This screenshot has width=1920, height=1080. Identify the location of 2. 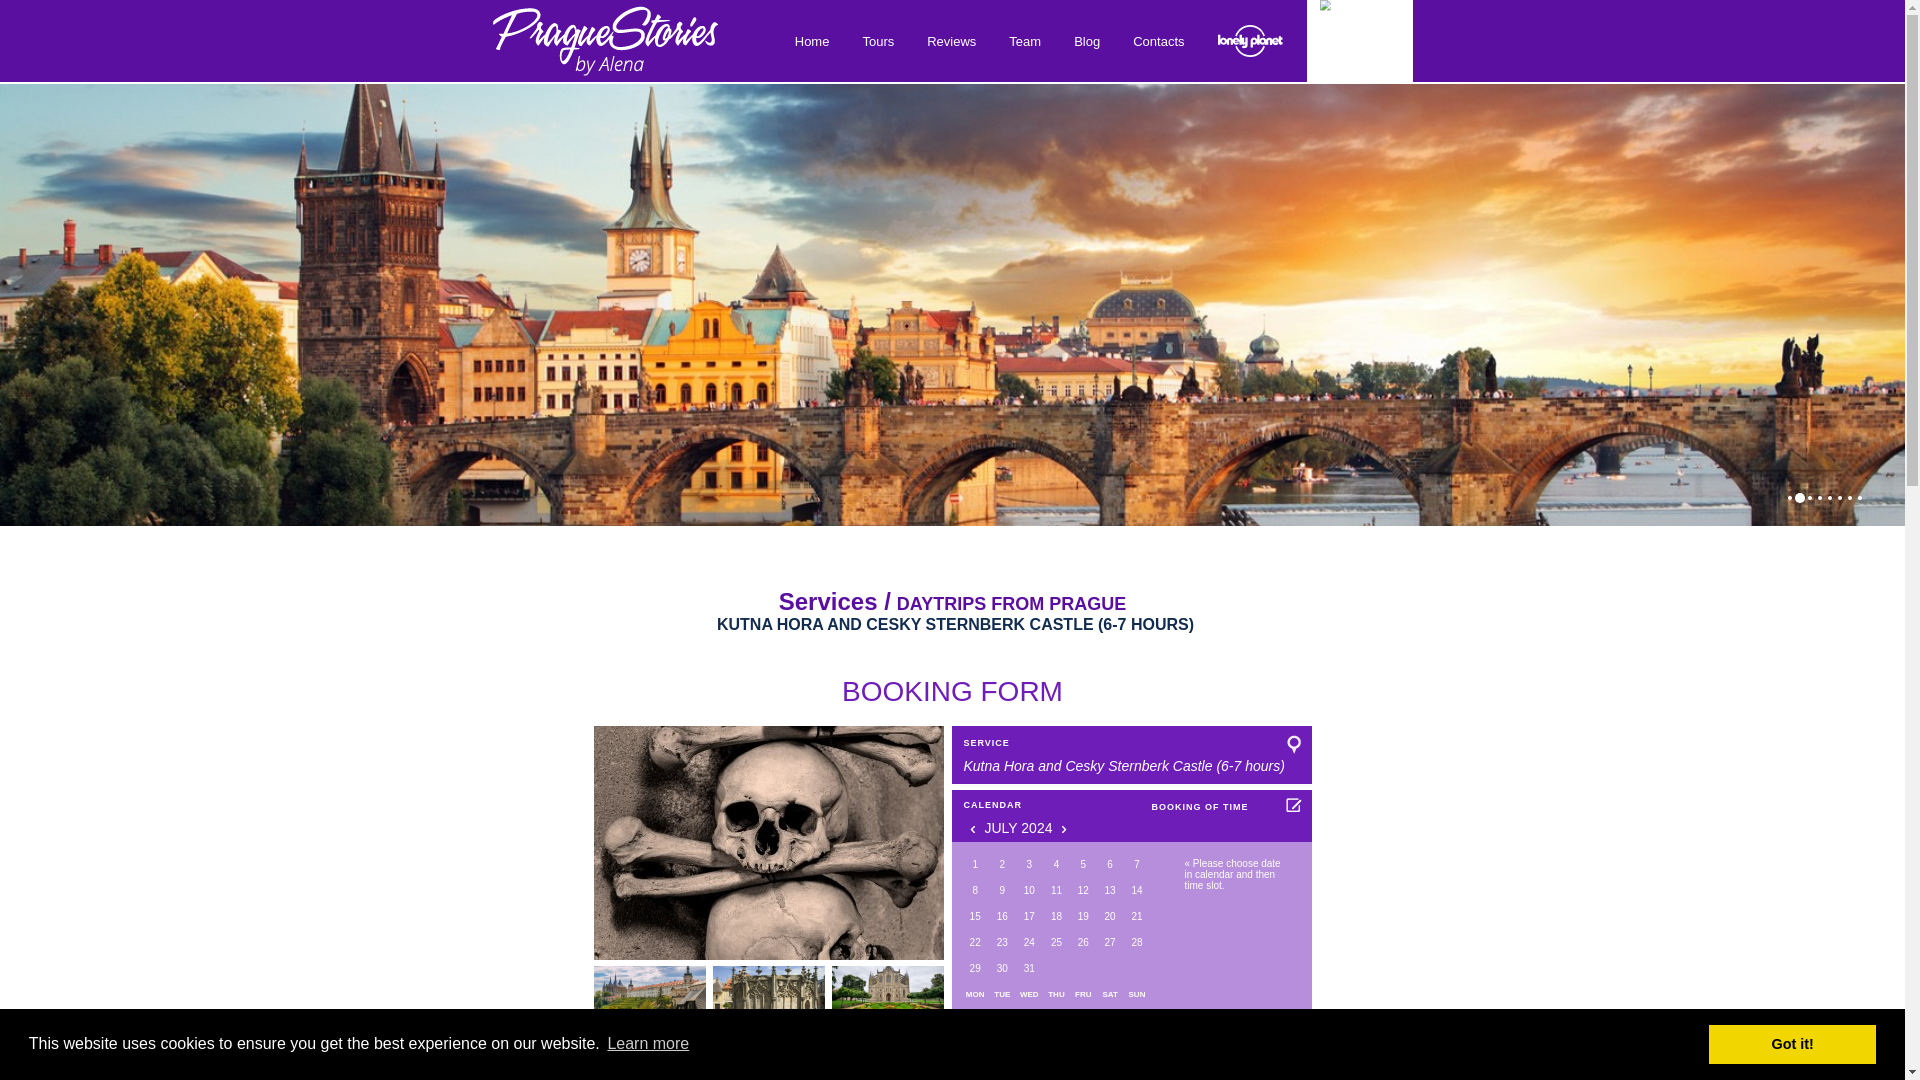
(1002, 864).